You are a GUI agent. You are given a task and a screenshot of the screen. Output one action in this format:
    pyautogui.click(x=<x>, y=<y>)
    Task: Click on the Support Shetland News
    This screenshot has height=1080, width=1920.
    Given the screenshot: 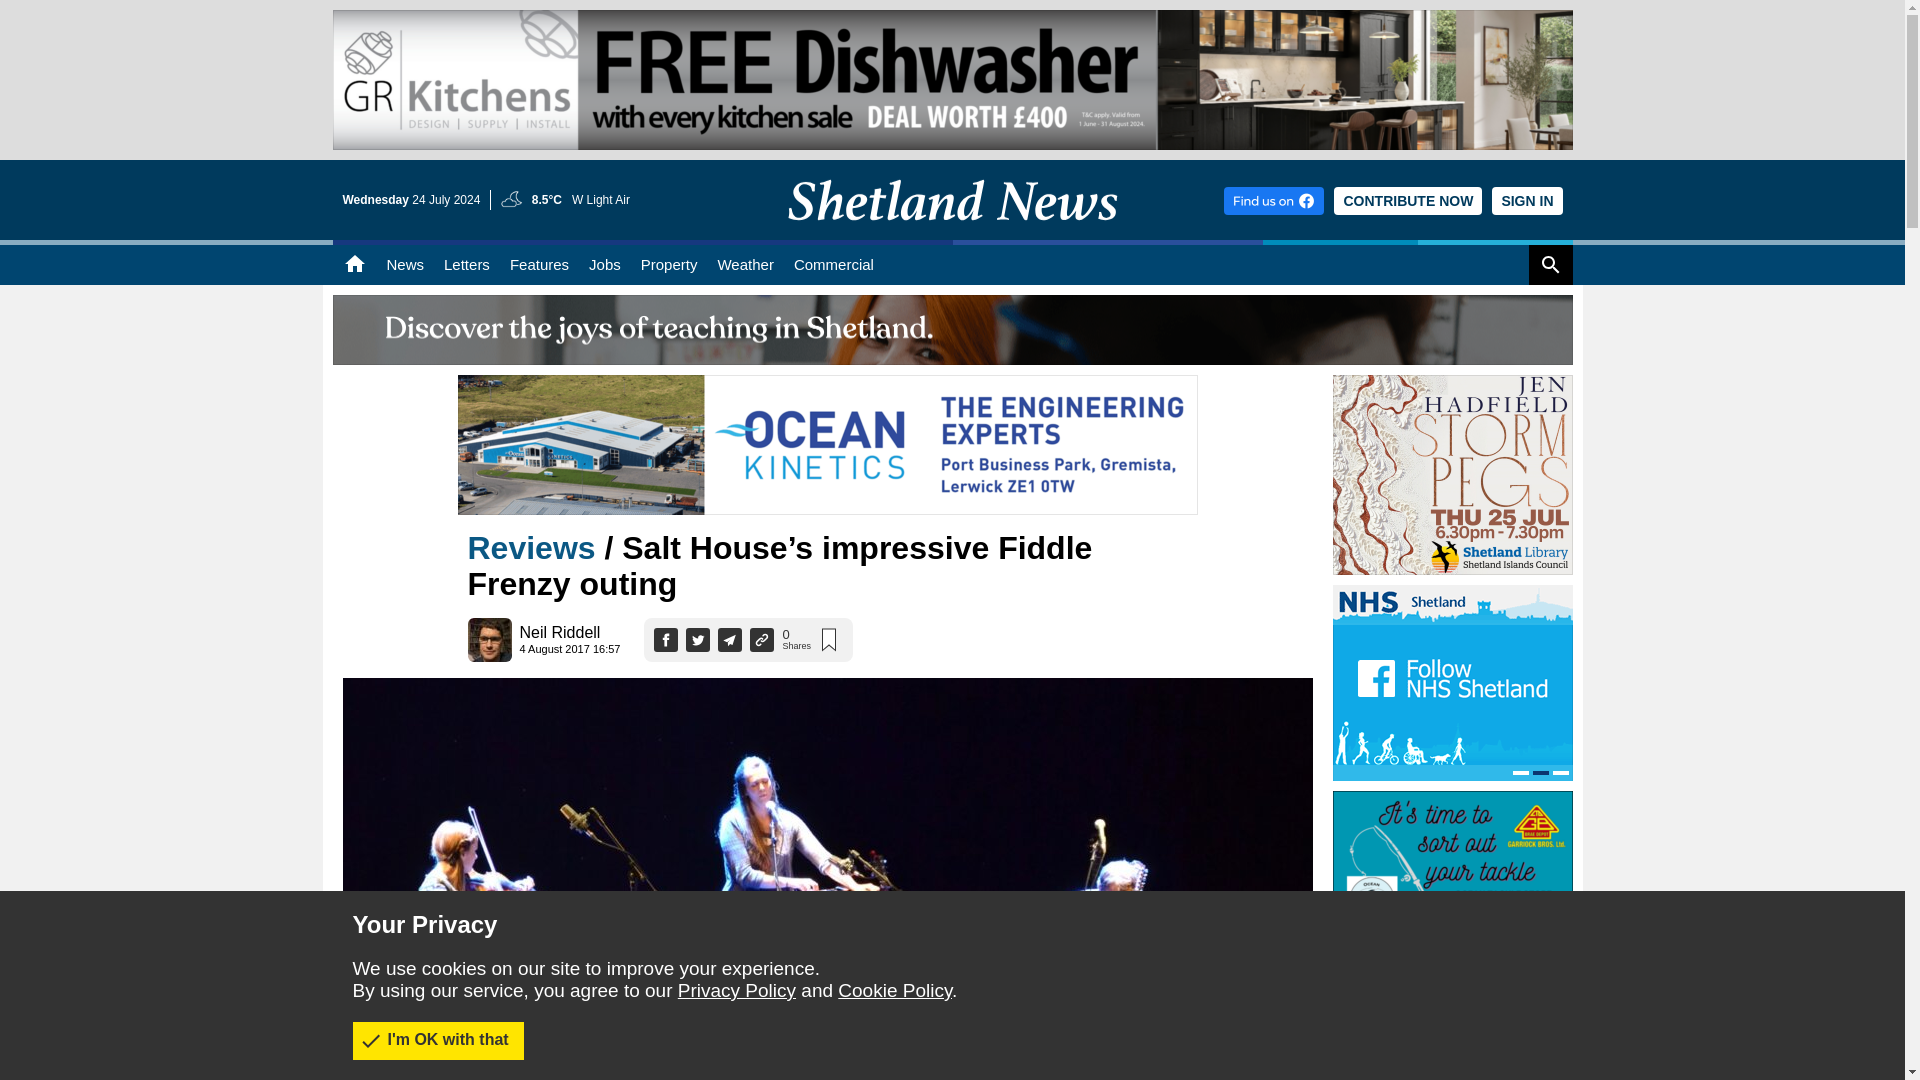 What is the action you would take?
    pyautogui.click(x=1408, y=200)
    